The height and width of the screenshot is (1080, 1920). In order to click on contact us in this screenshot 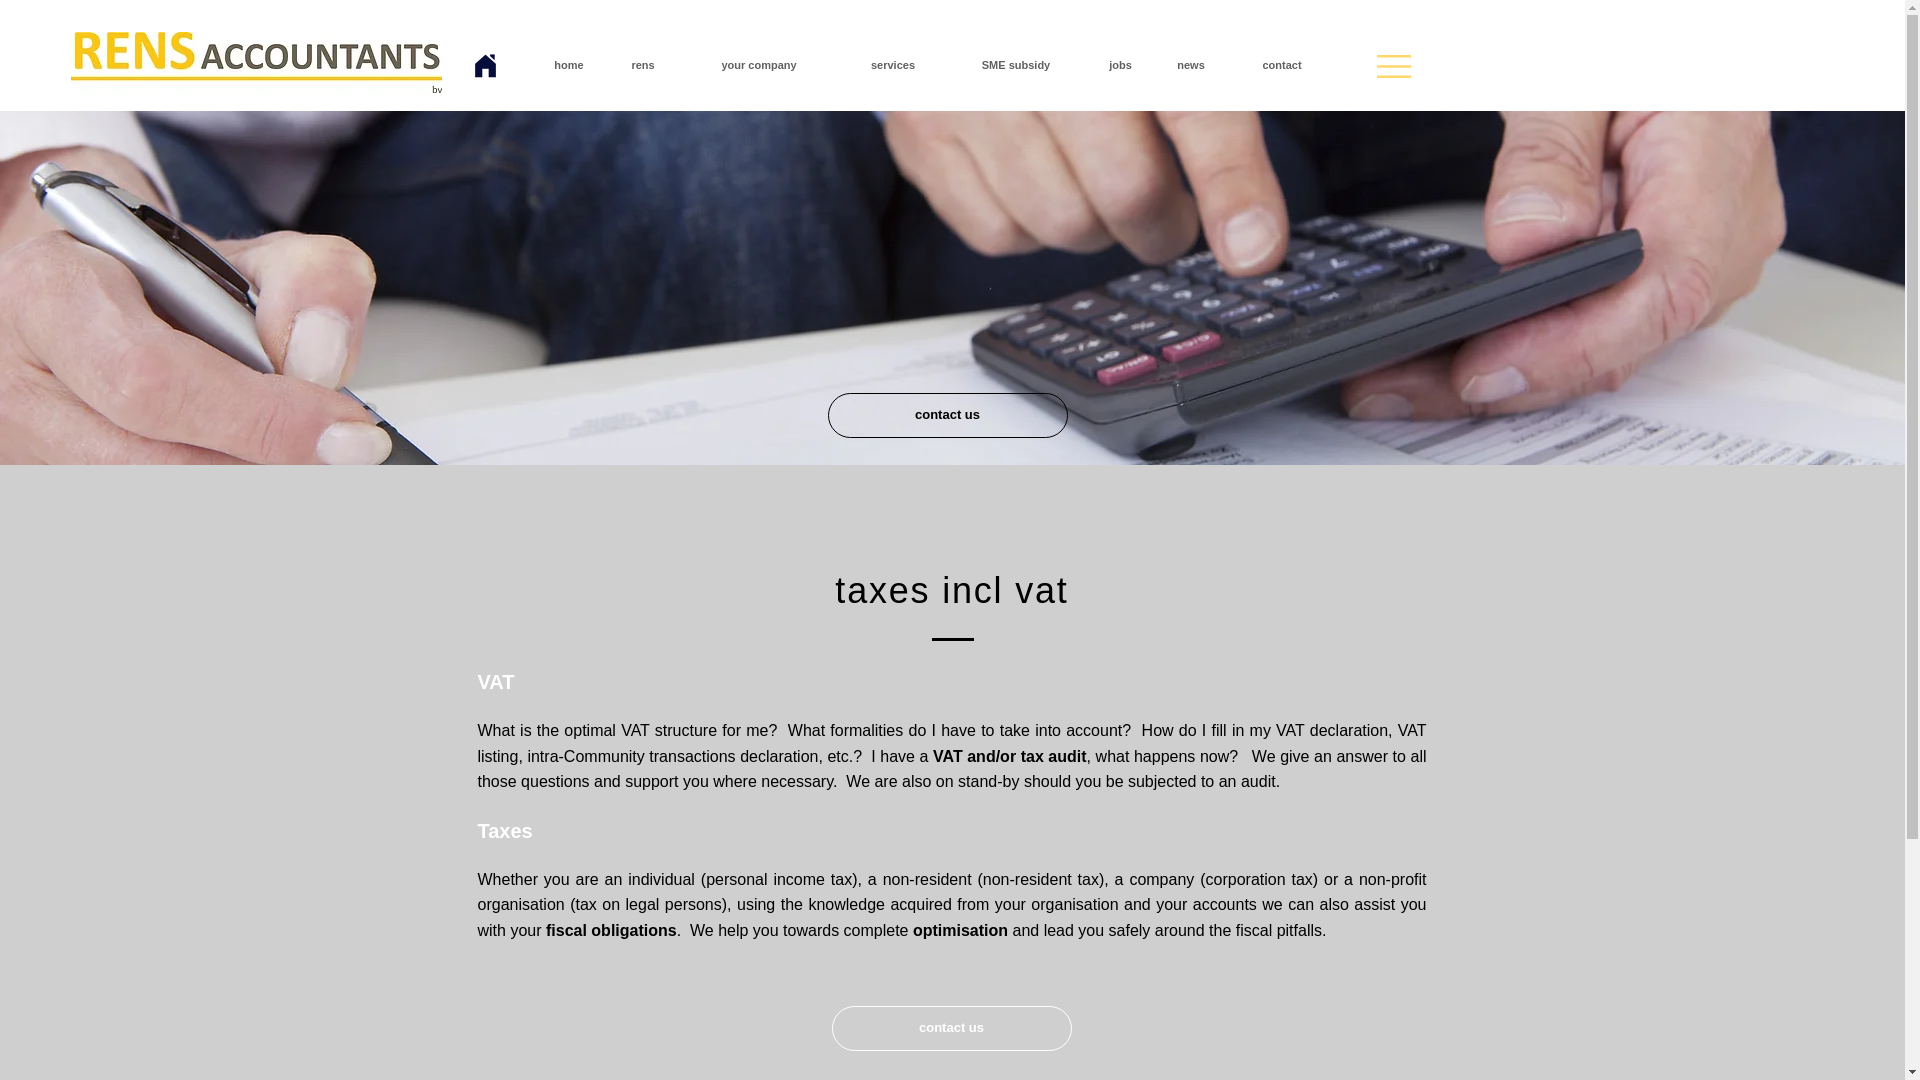, I will do `click(951, 1028)`.